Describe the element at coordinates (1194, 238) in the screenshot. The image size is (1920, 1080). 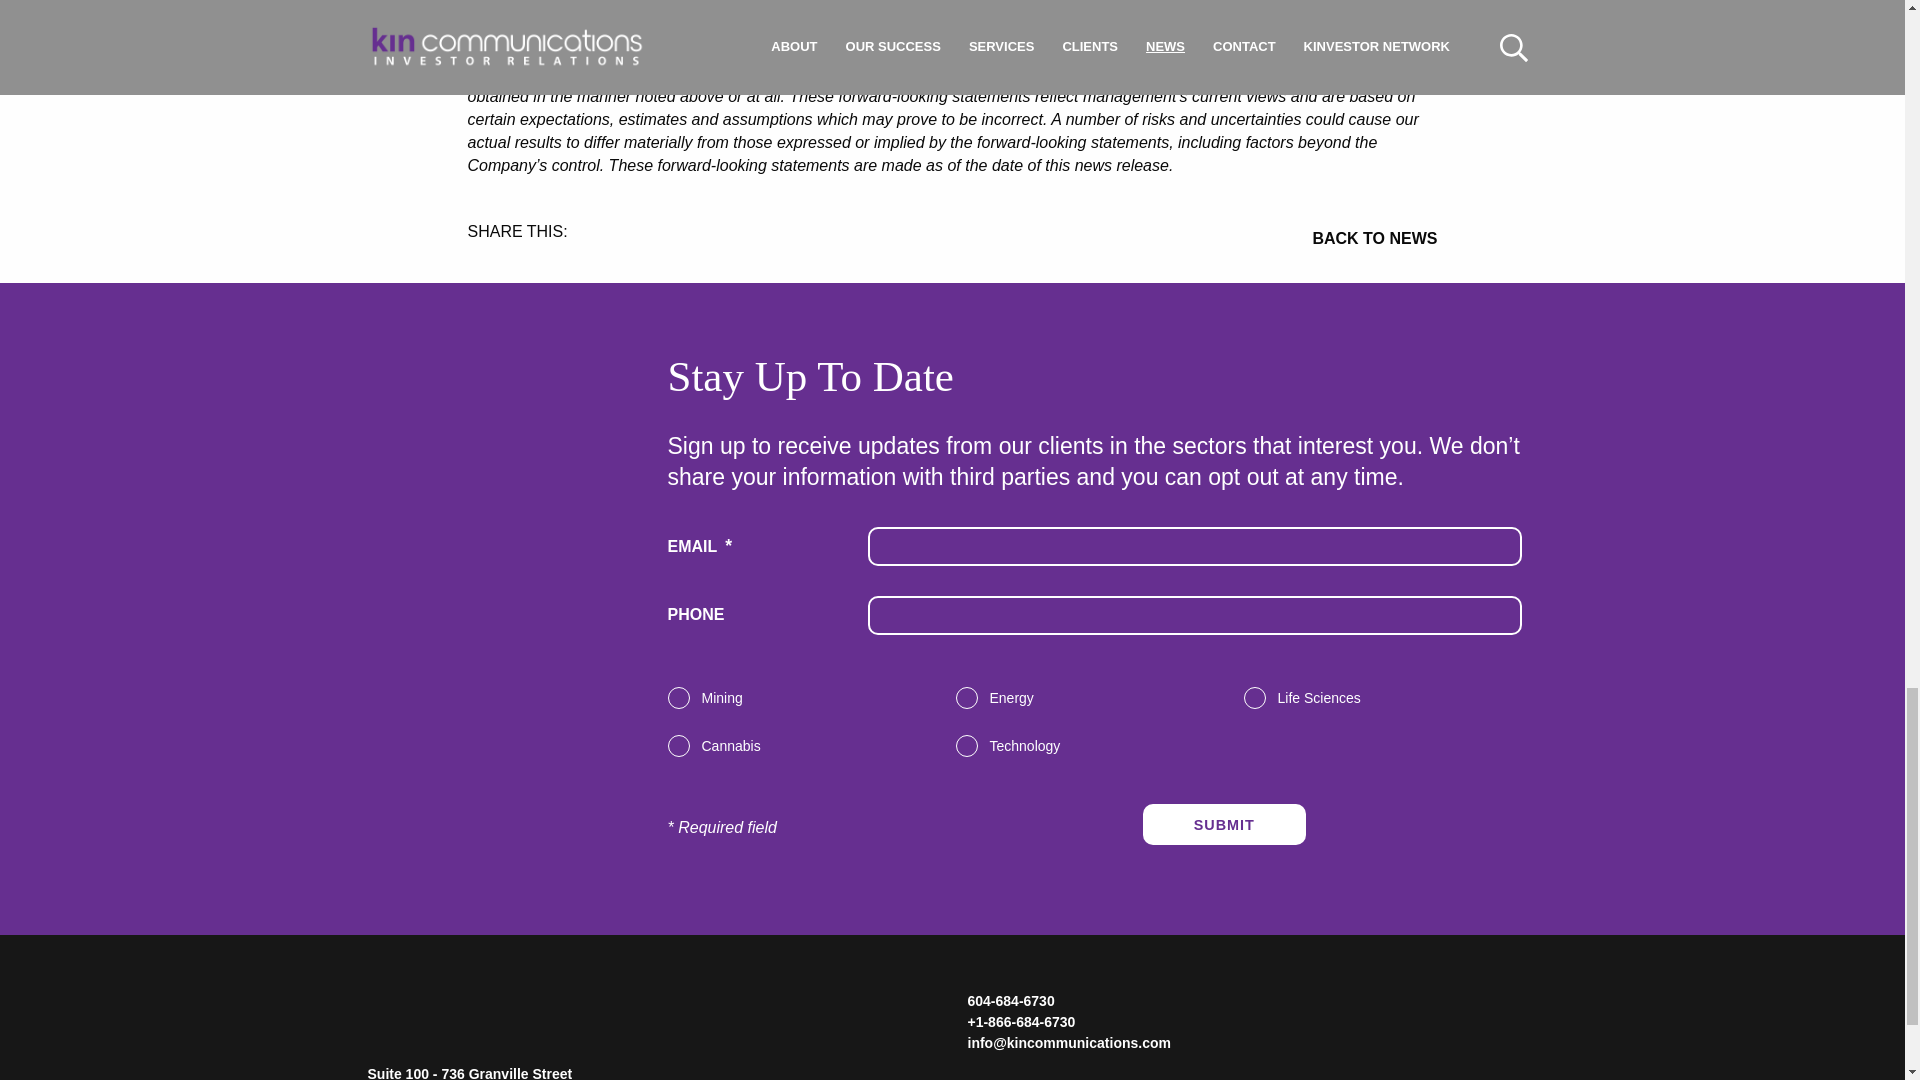
I see `  BACK TO NEWS` at that location.